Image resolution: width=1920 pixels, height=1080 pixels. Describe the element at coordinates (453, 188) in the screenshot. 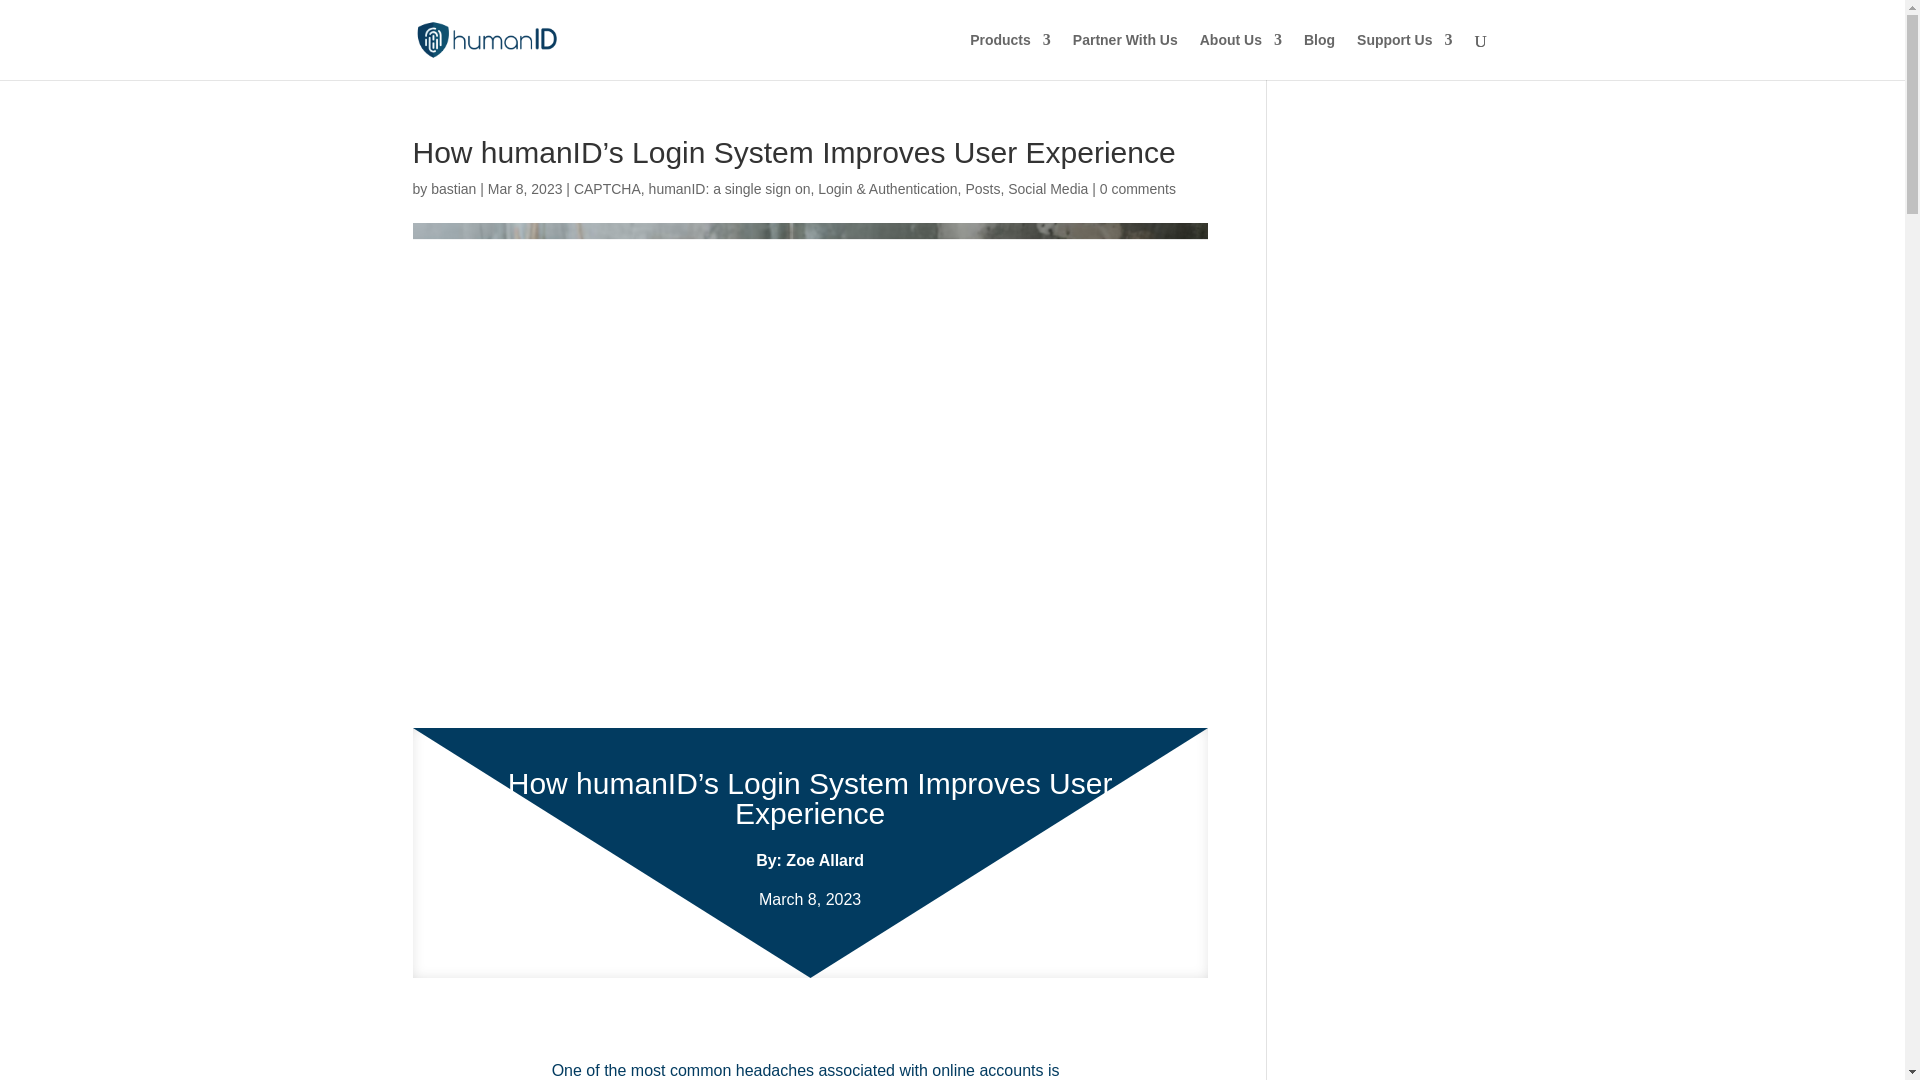

I see `bastian` at that location.